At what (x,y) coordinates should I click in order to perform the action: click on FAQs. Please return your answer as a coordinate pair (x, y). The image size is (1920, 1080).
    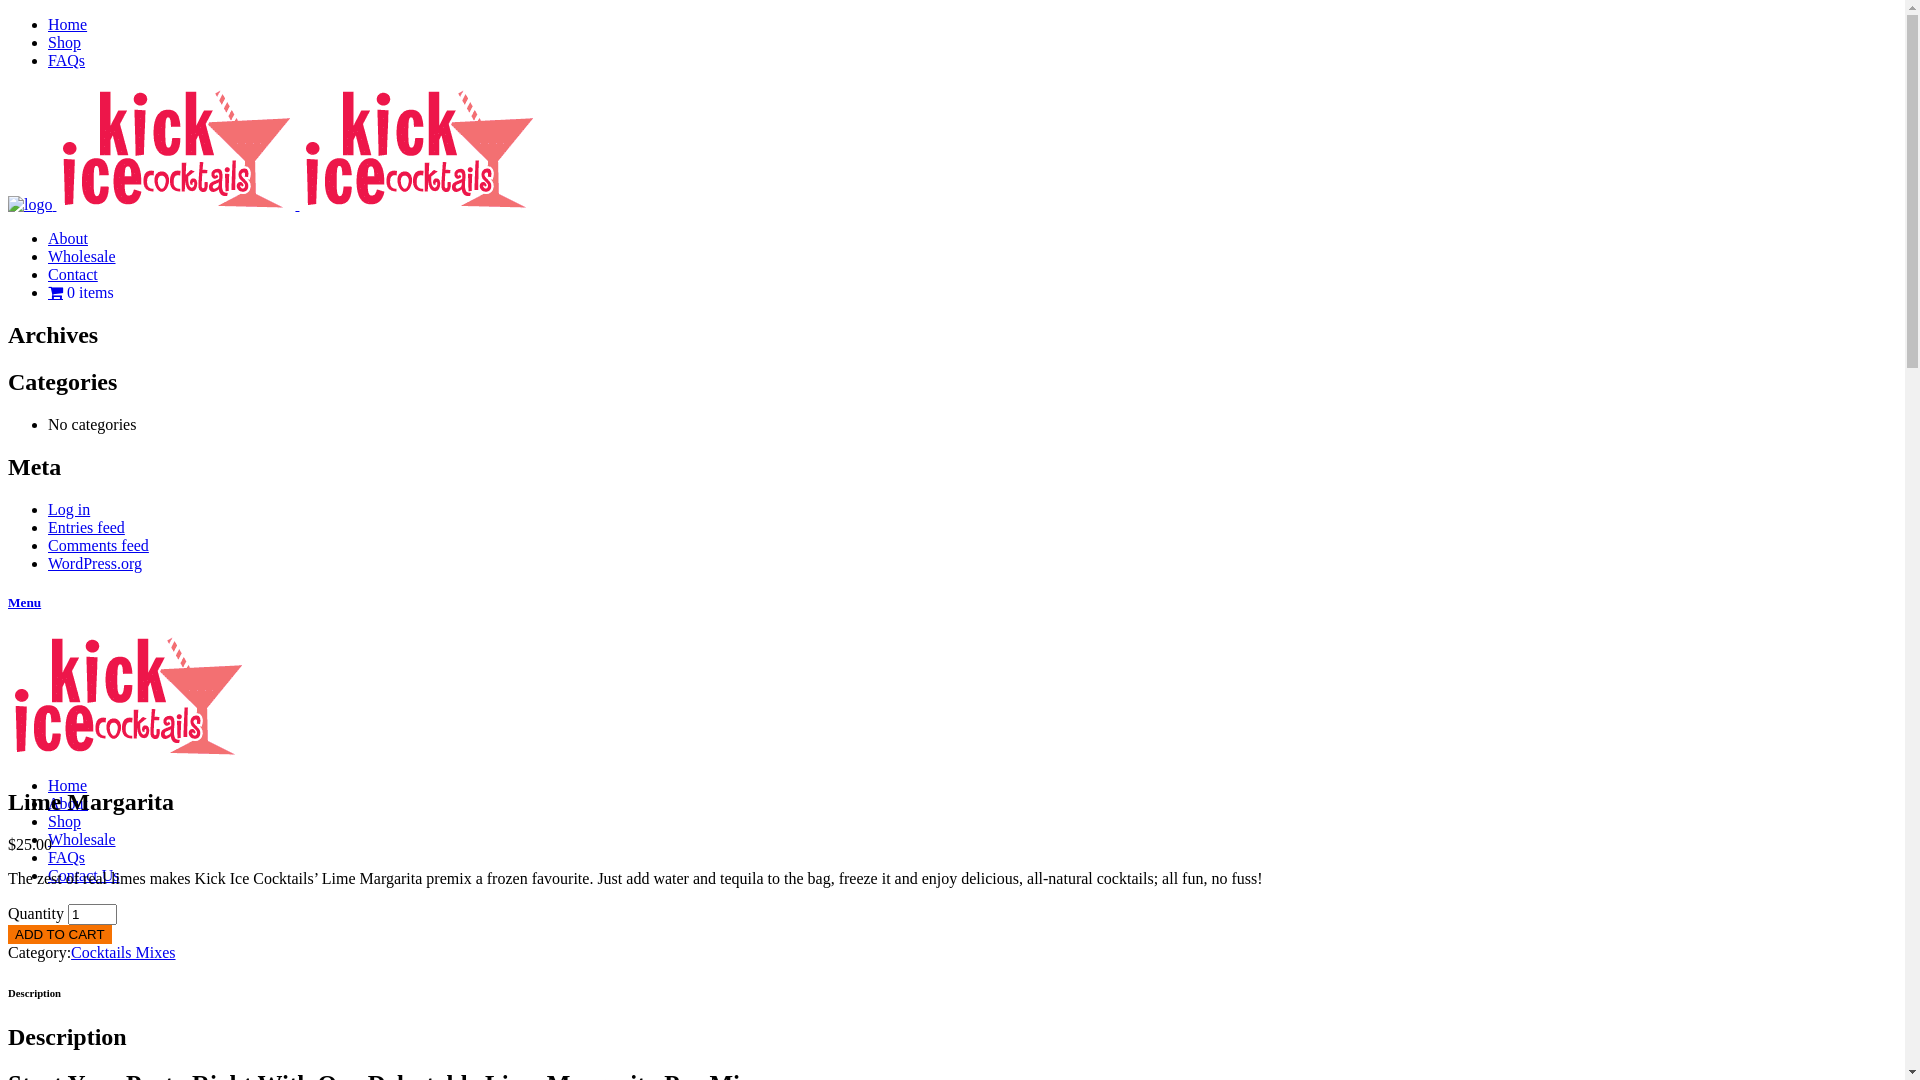
    Looking at the image, I should click on (66, 60).